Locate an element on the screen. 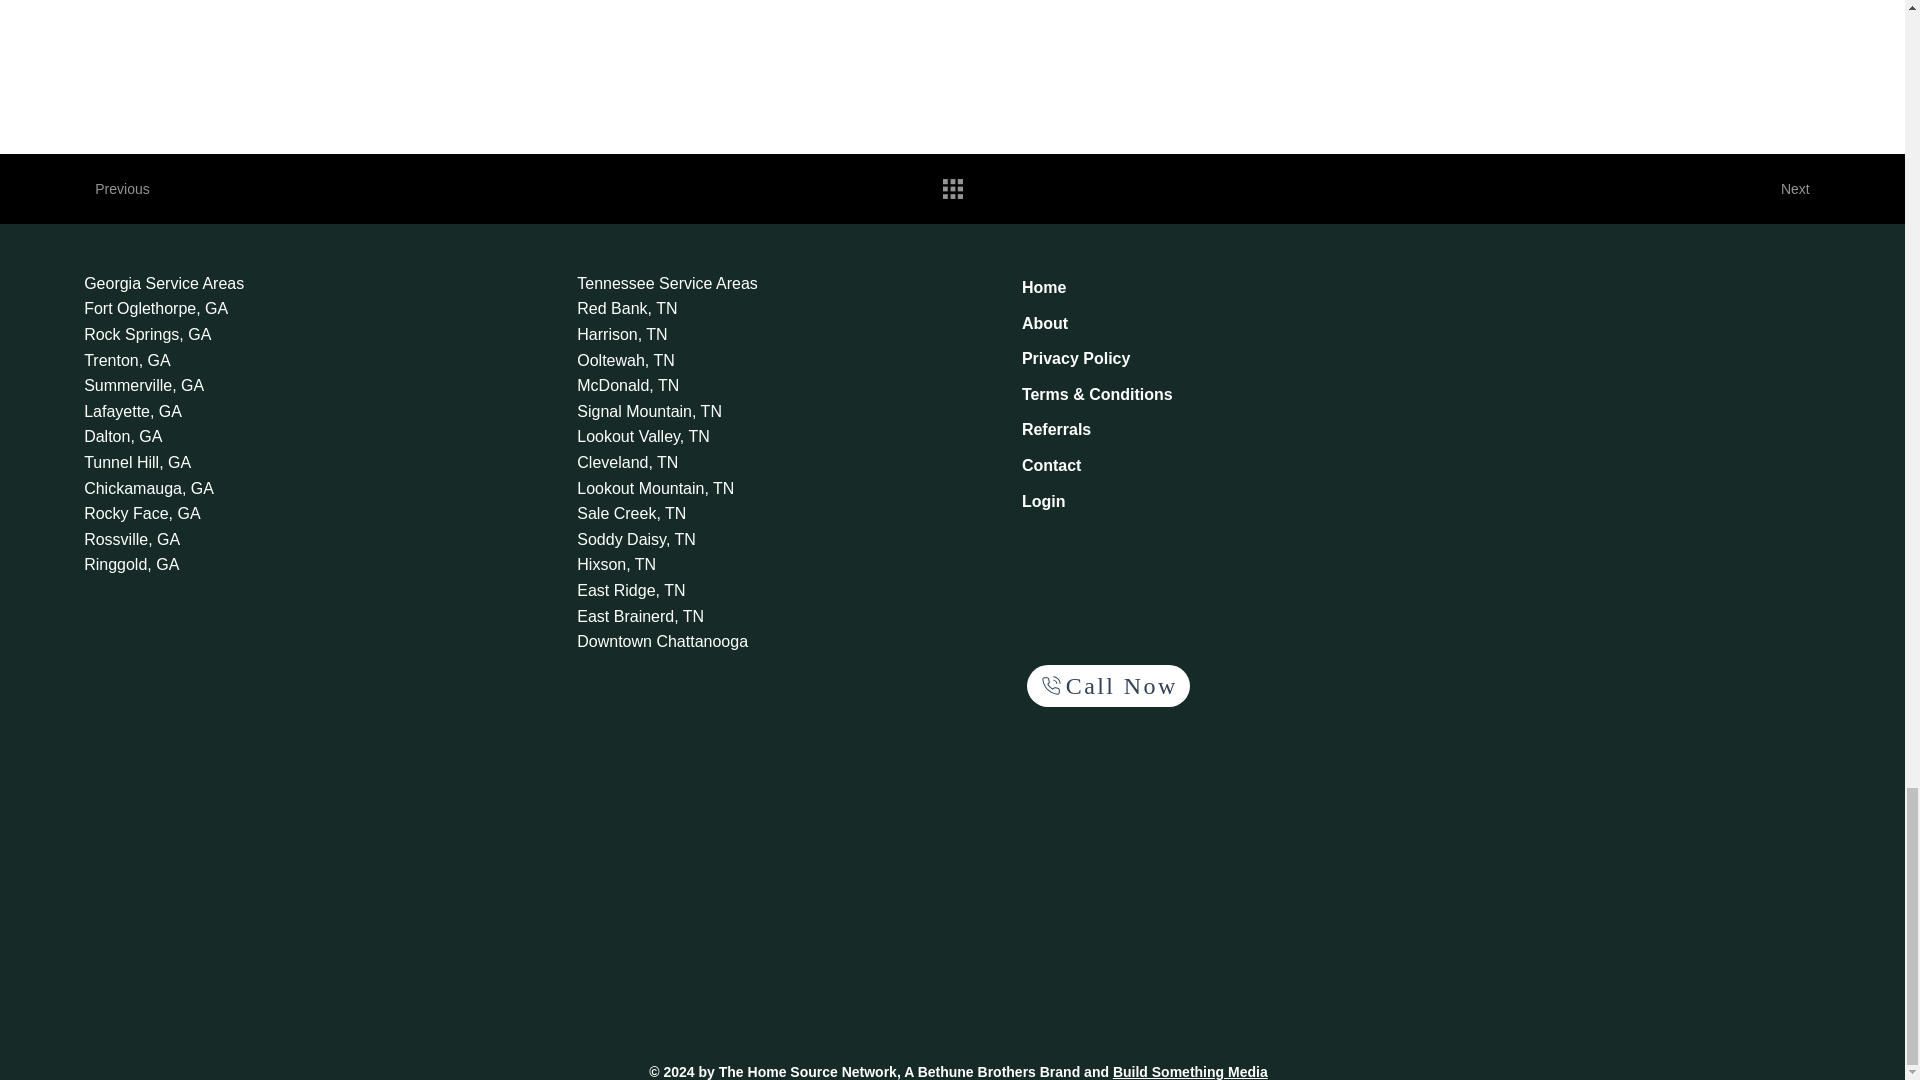 The width and height of the screenshot is (1920, 1080). McDonald, TN is located at coordinates (688, 385).